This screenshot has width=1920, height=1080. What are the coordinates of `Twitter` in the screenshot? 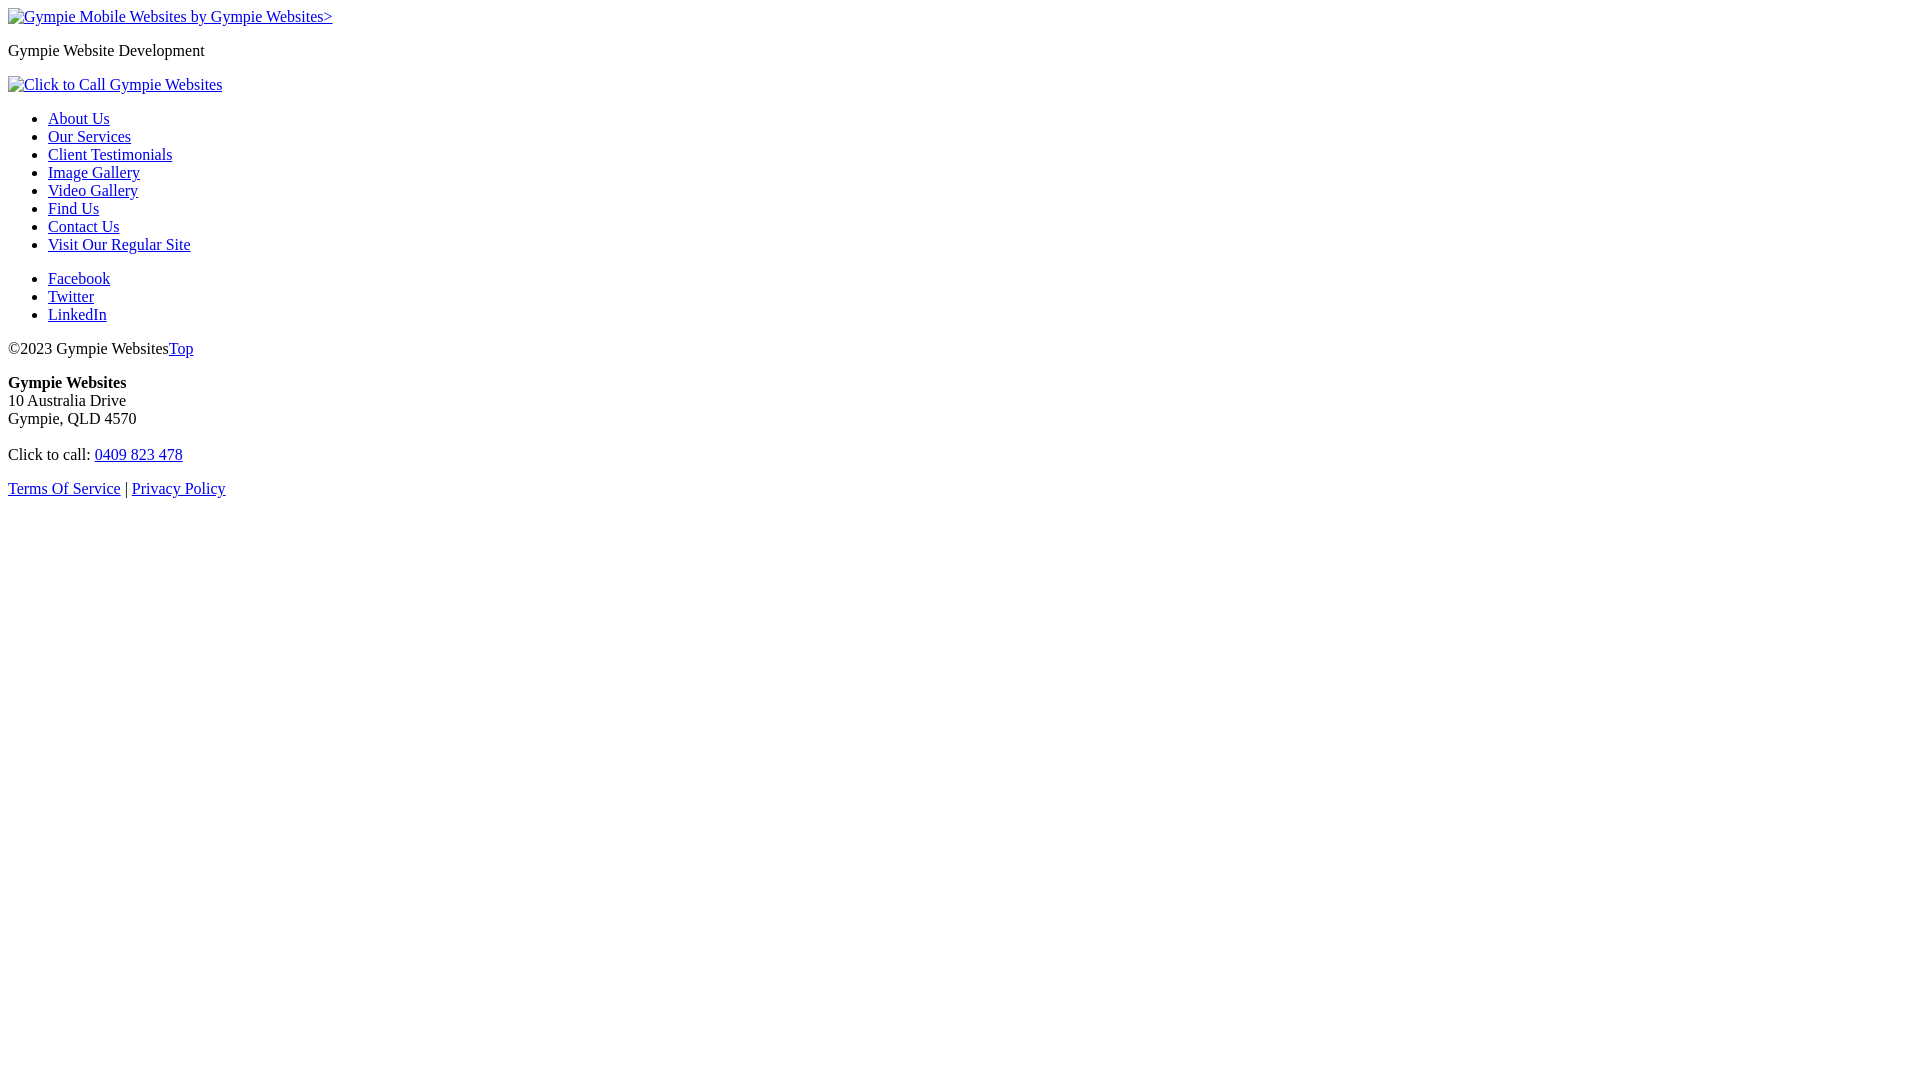 It's located at (71, 296).